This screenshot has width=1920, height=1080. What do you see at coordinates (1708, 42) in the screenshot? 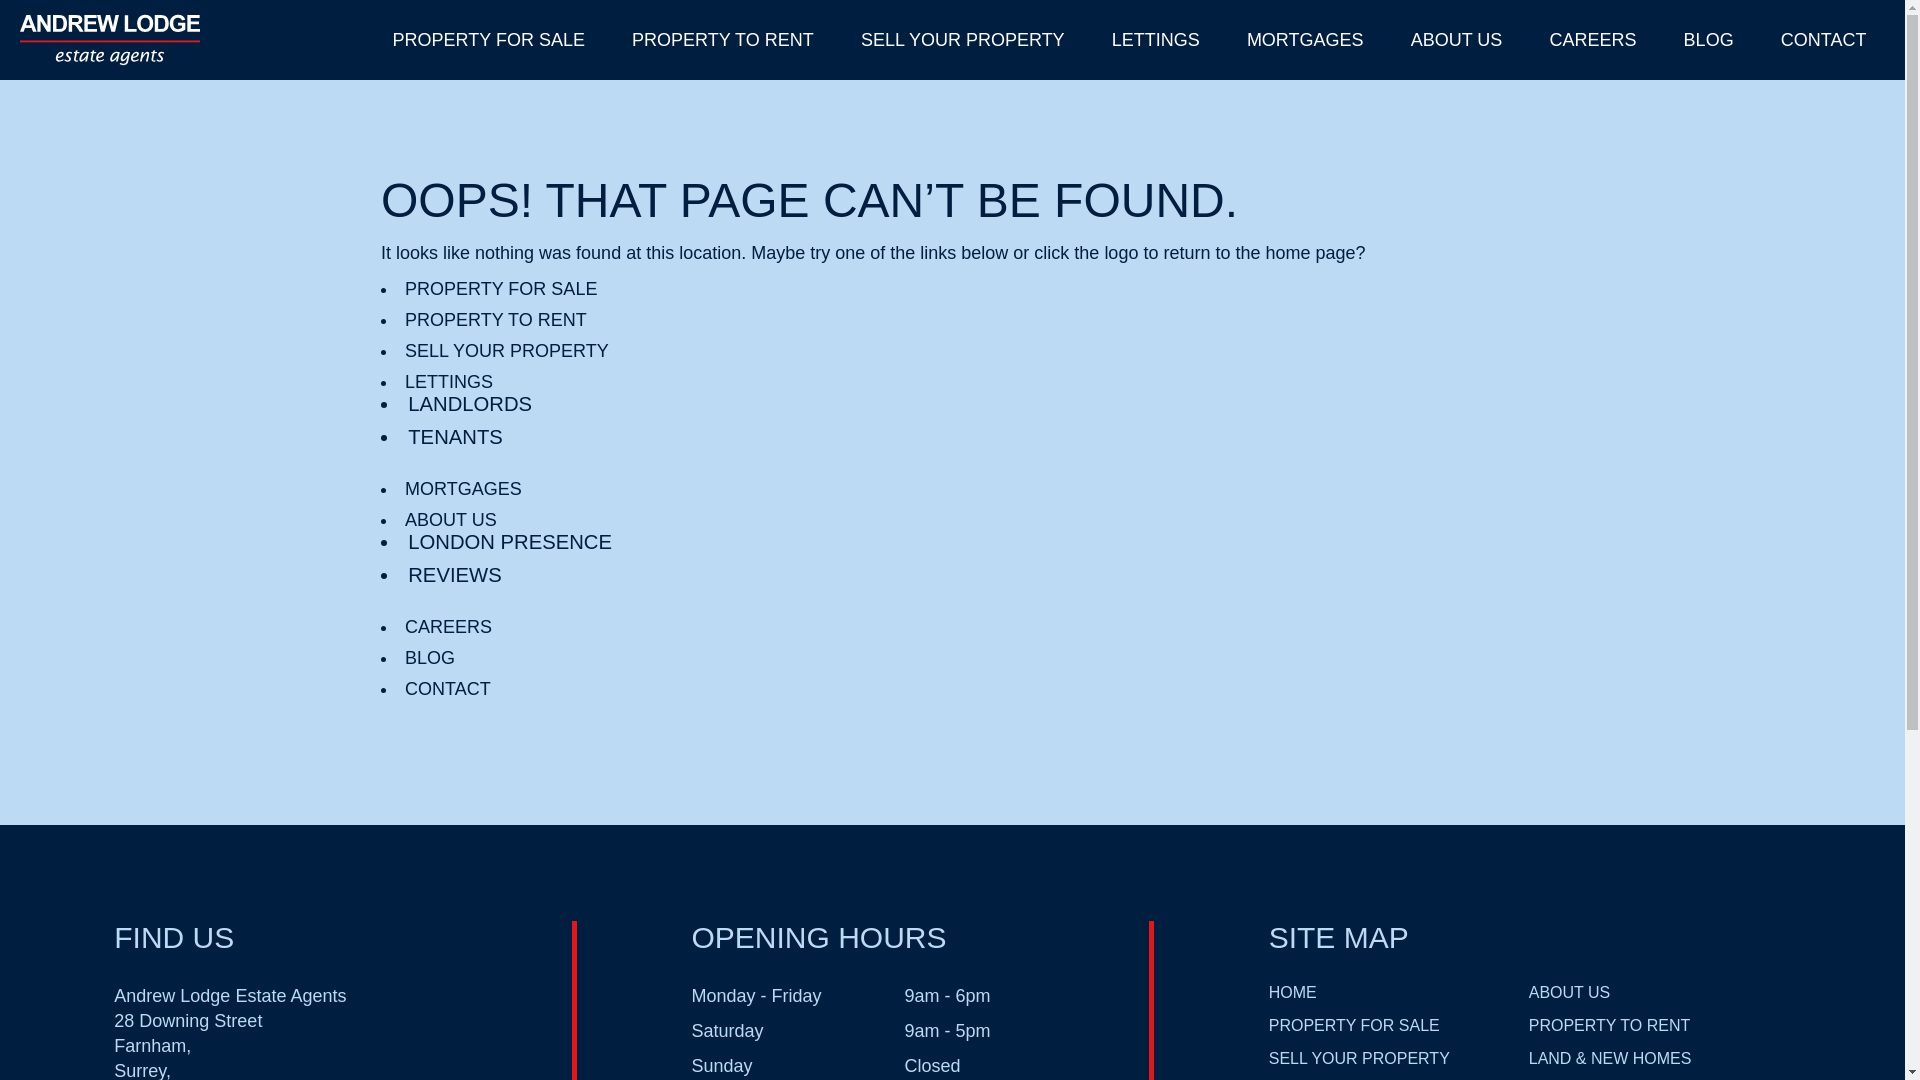
I see `BLOG` at bounding box center [1708, 42].